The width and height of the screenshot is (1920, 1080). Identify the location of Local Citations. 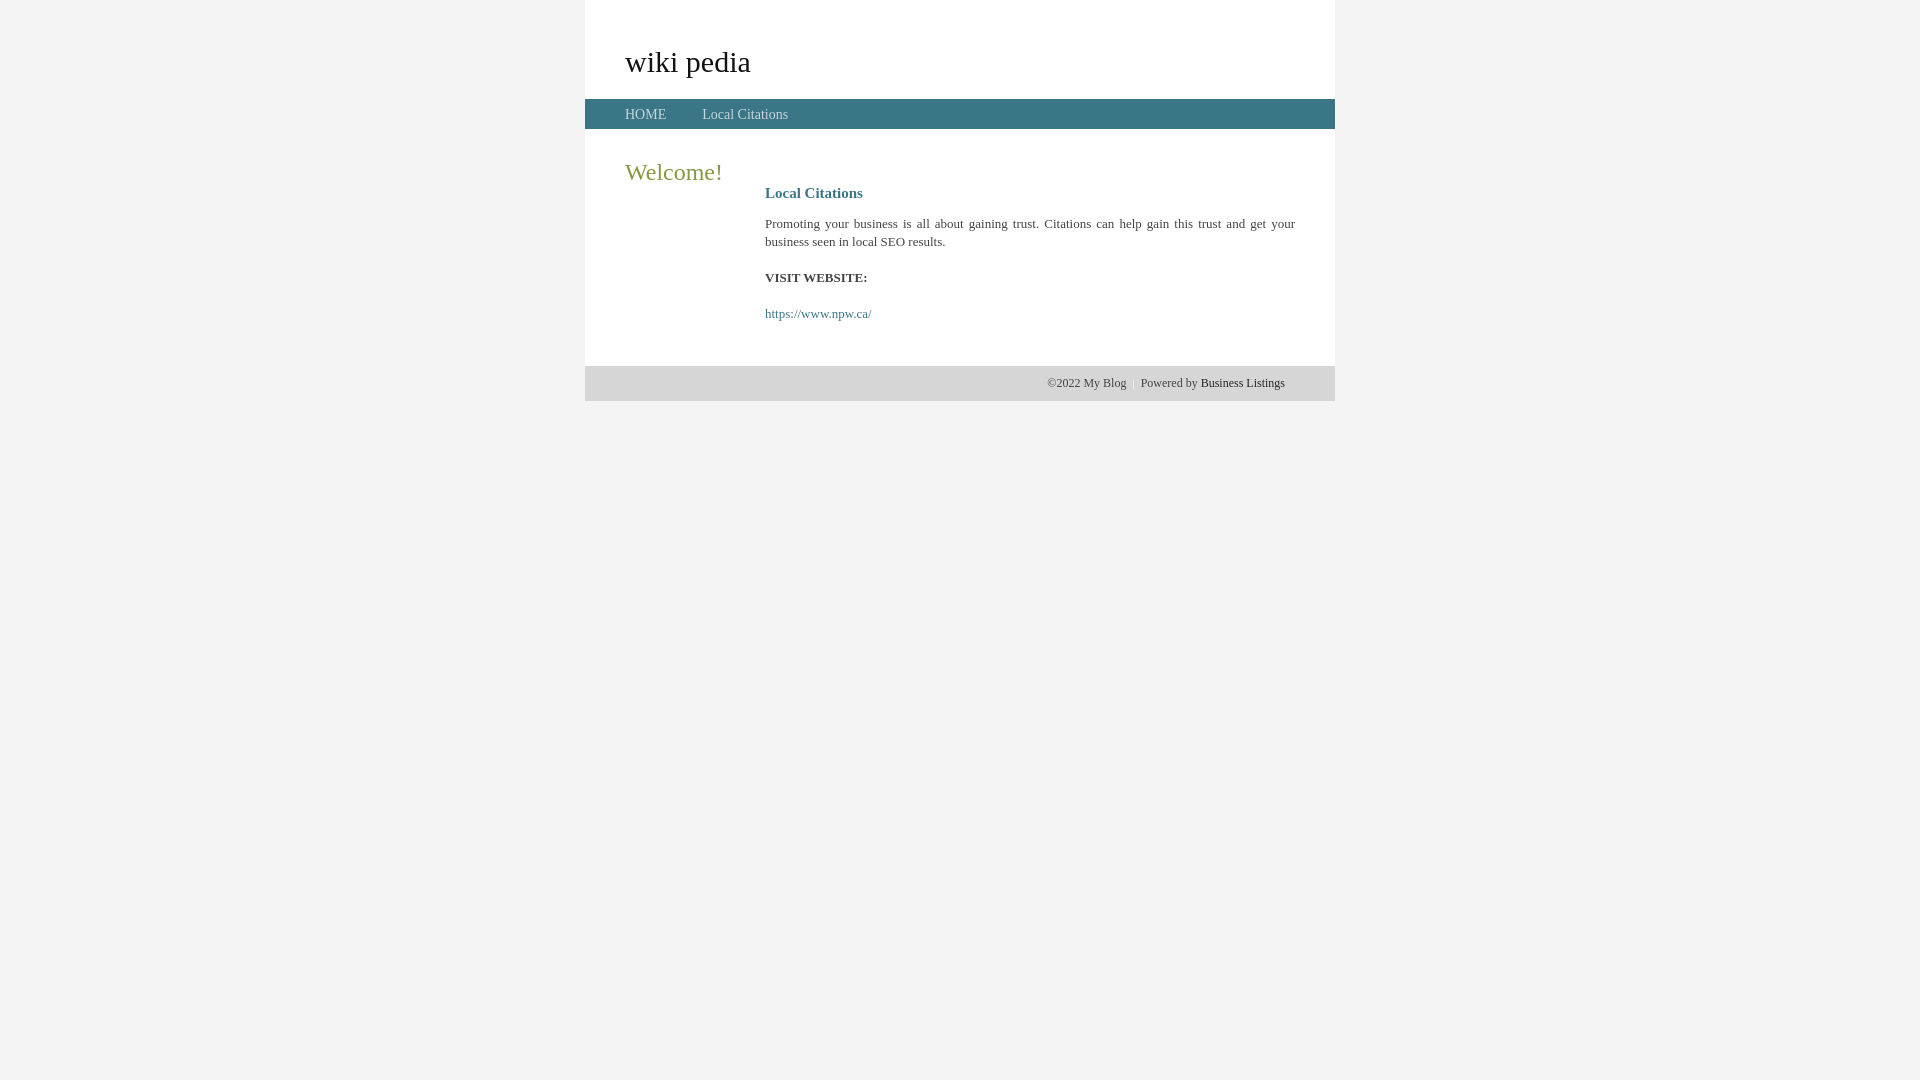
(745, 114).